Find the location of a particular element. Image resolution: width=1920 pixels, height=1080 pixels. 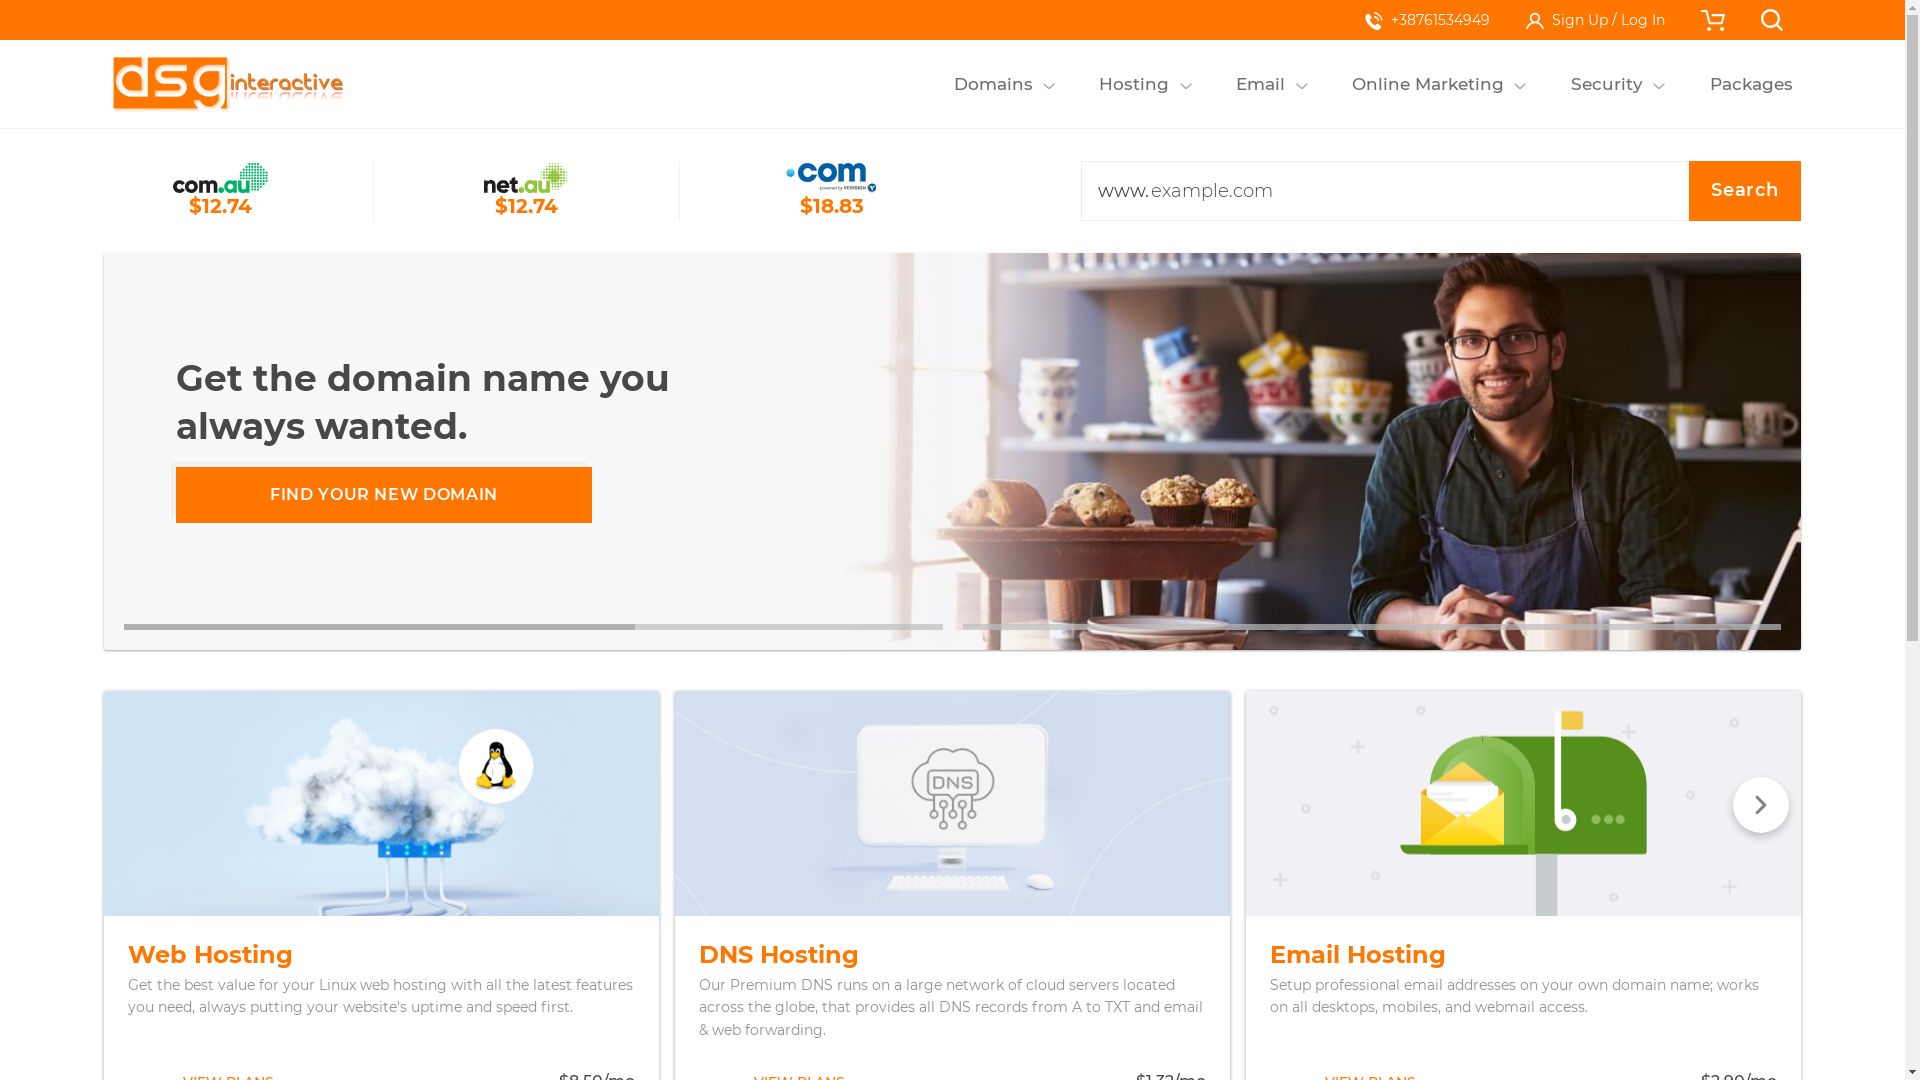

Security is located at coordinates (1606, 84).